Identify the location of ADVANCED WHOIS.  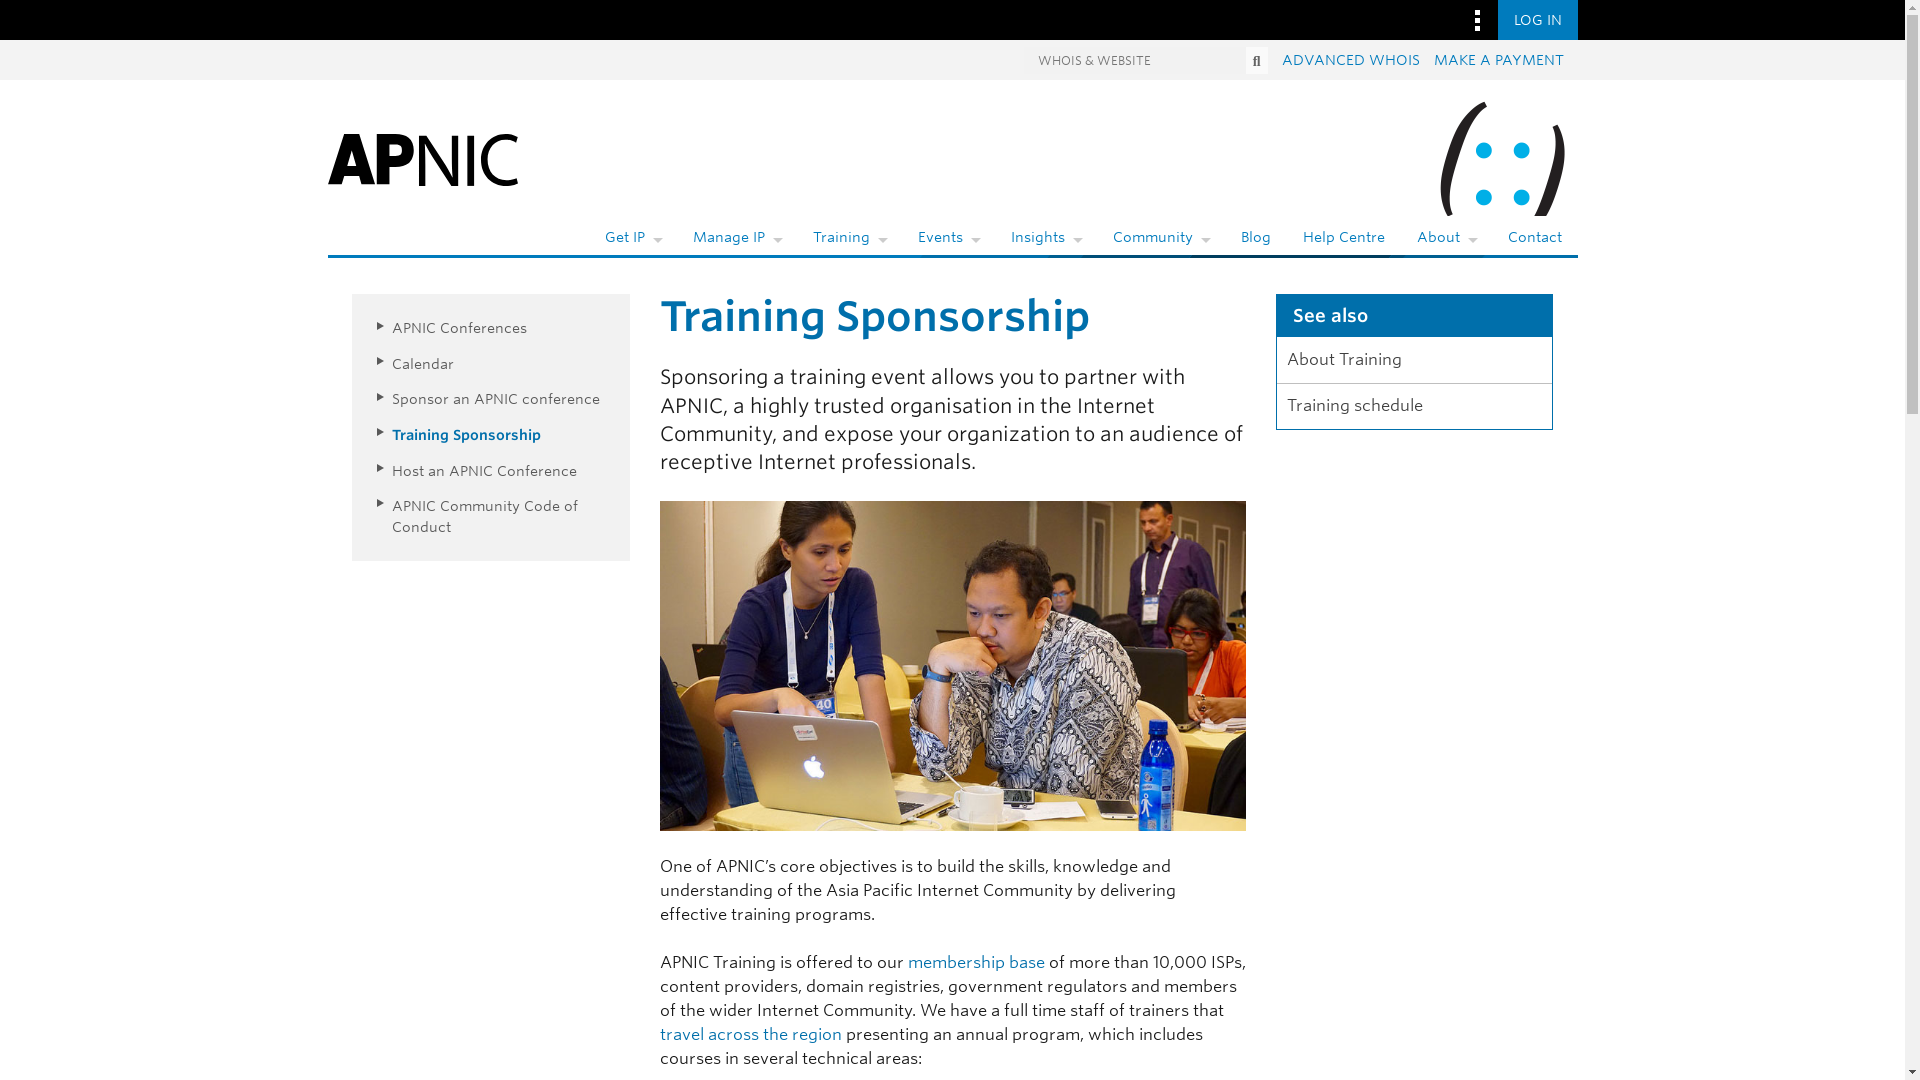
(1351, 60).